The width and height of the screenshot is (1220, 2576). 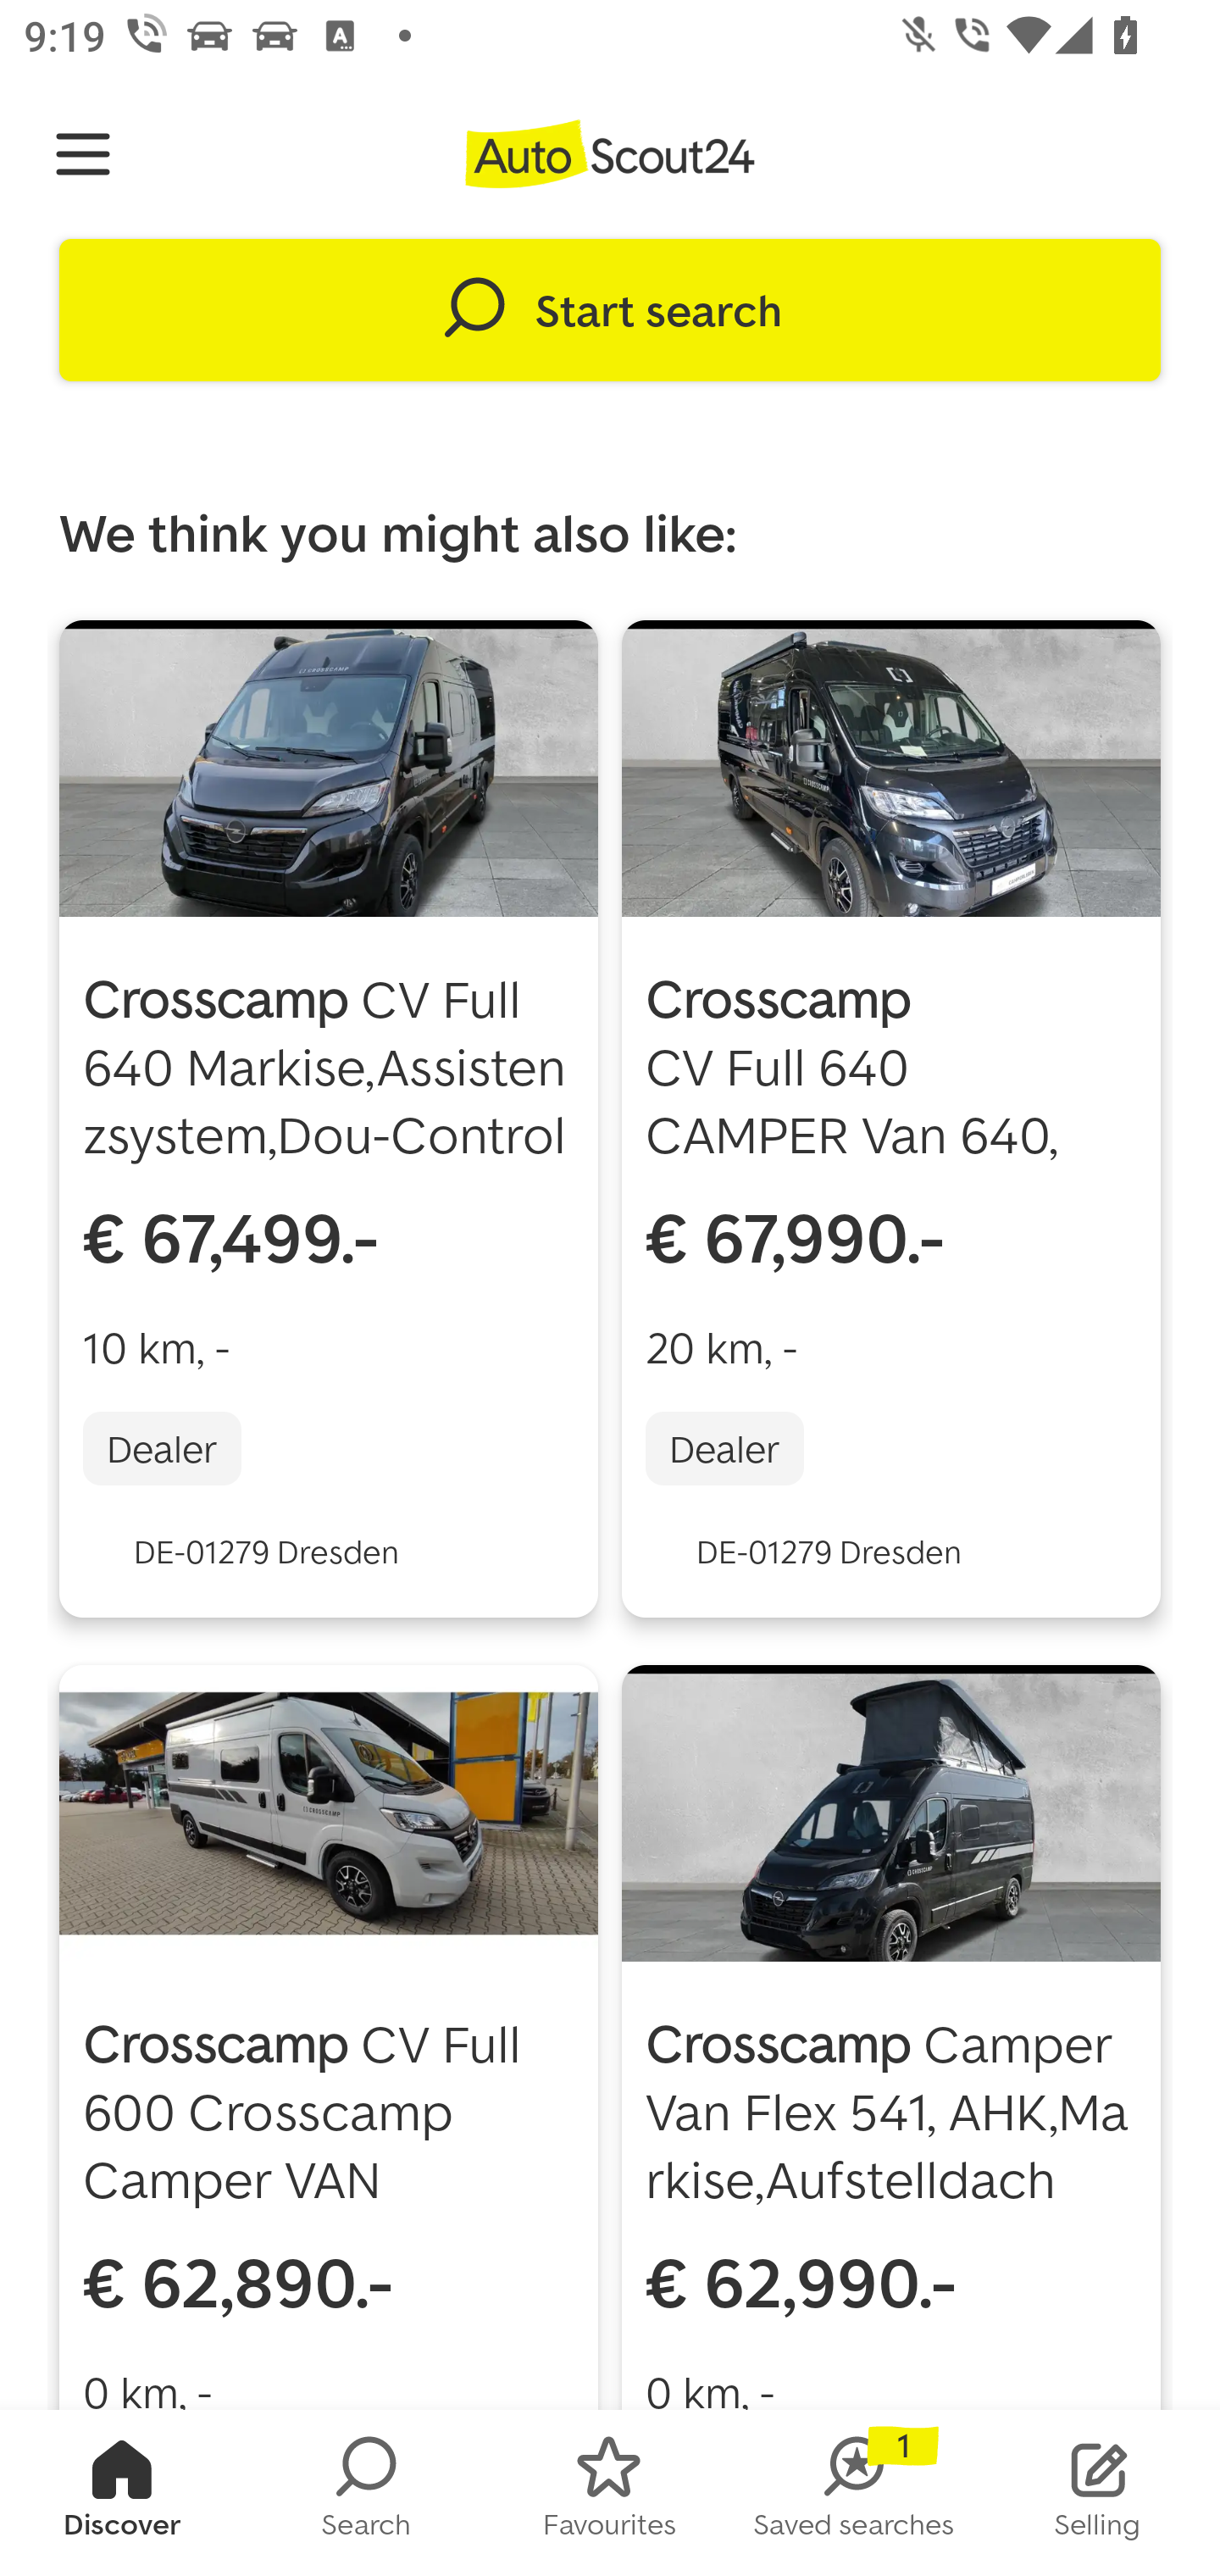 I want to click on Navigate up, so click(x=83, y=154).